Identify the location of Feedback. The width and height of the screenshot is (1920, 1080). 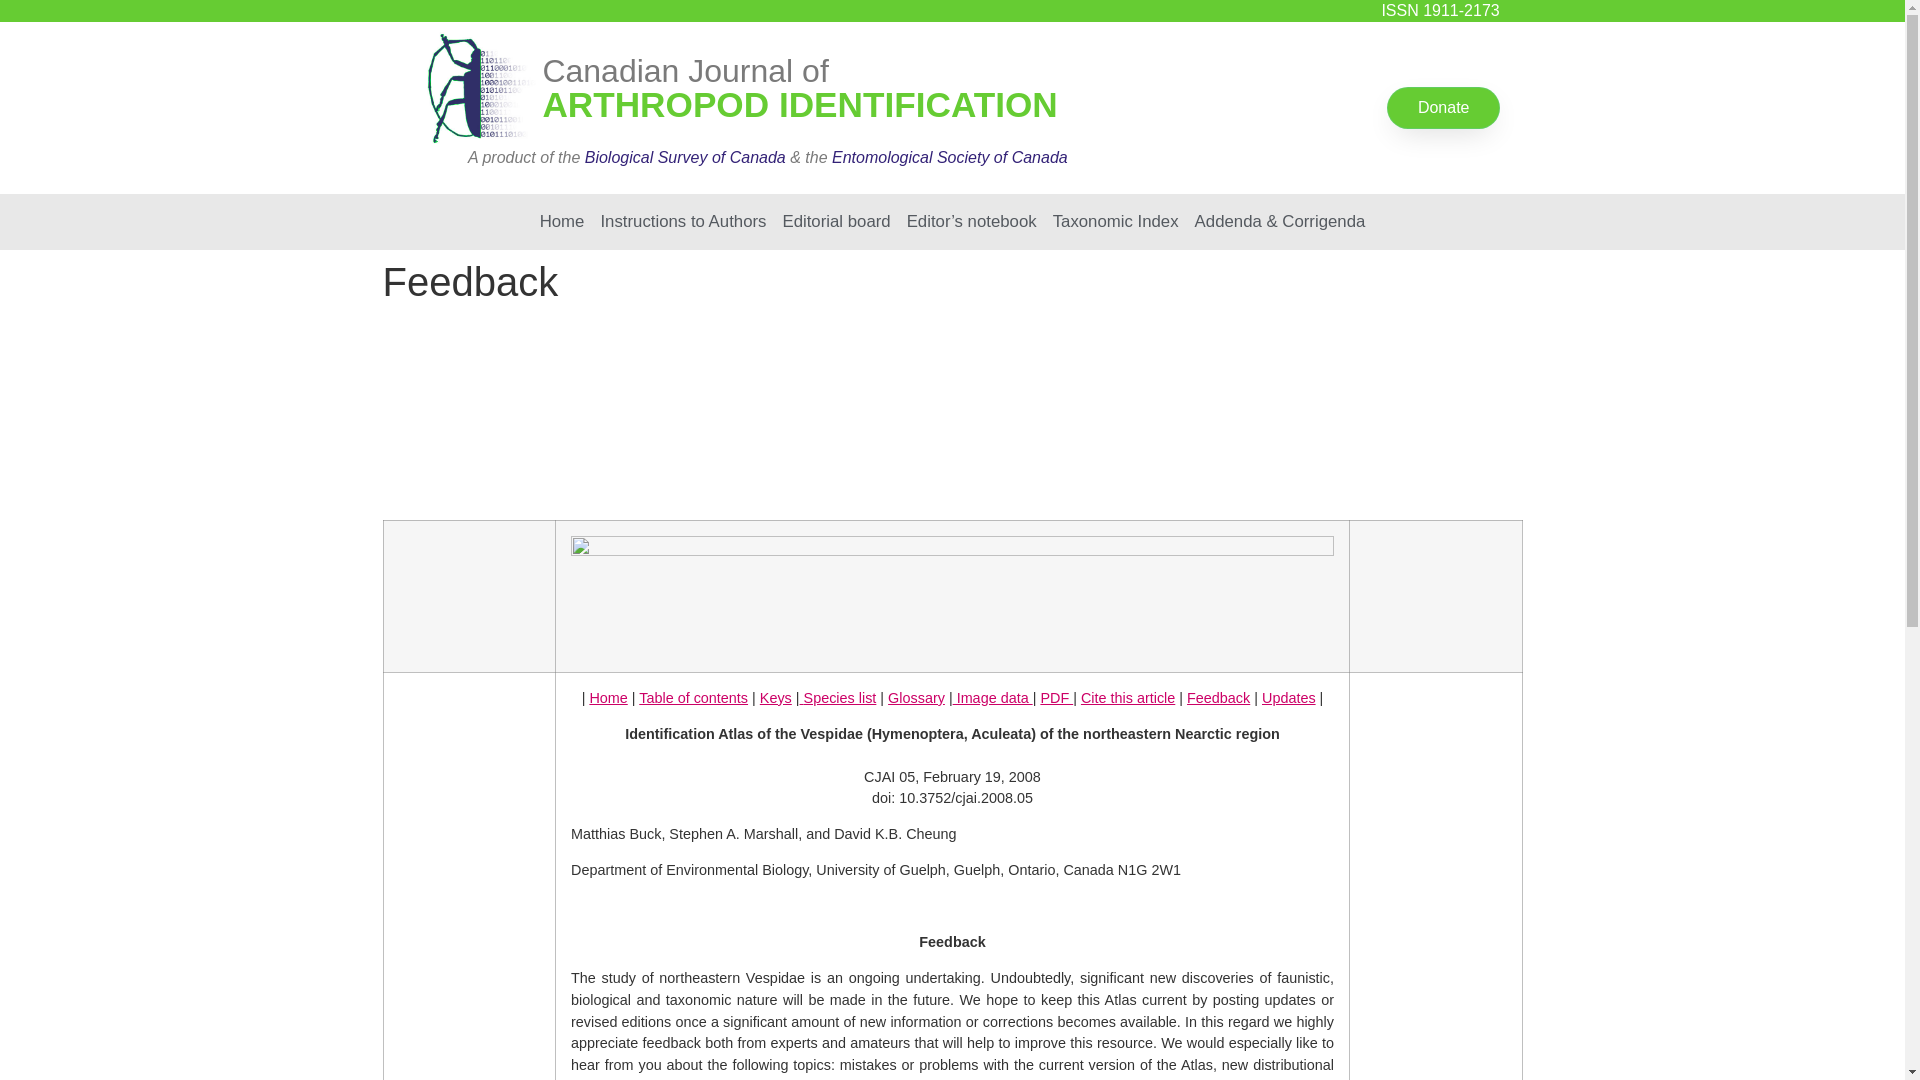
(1218, 698).